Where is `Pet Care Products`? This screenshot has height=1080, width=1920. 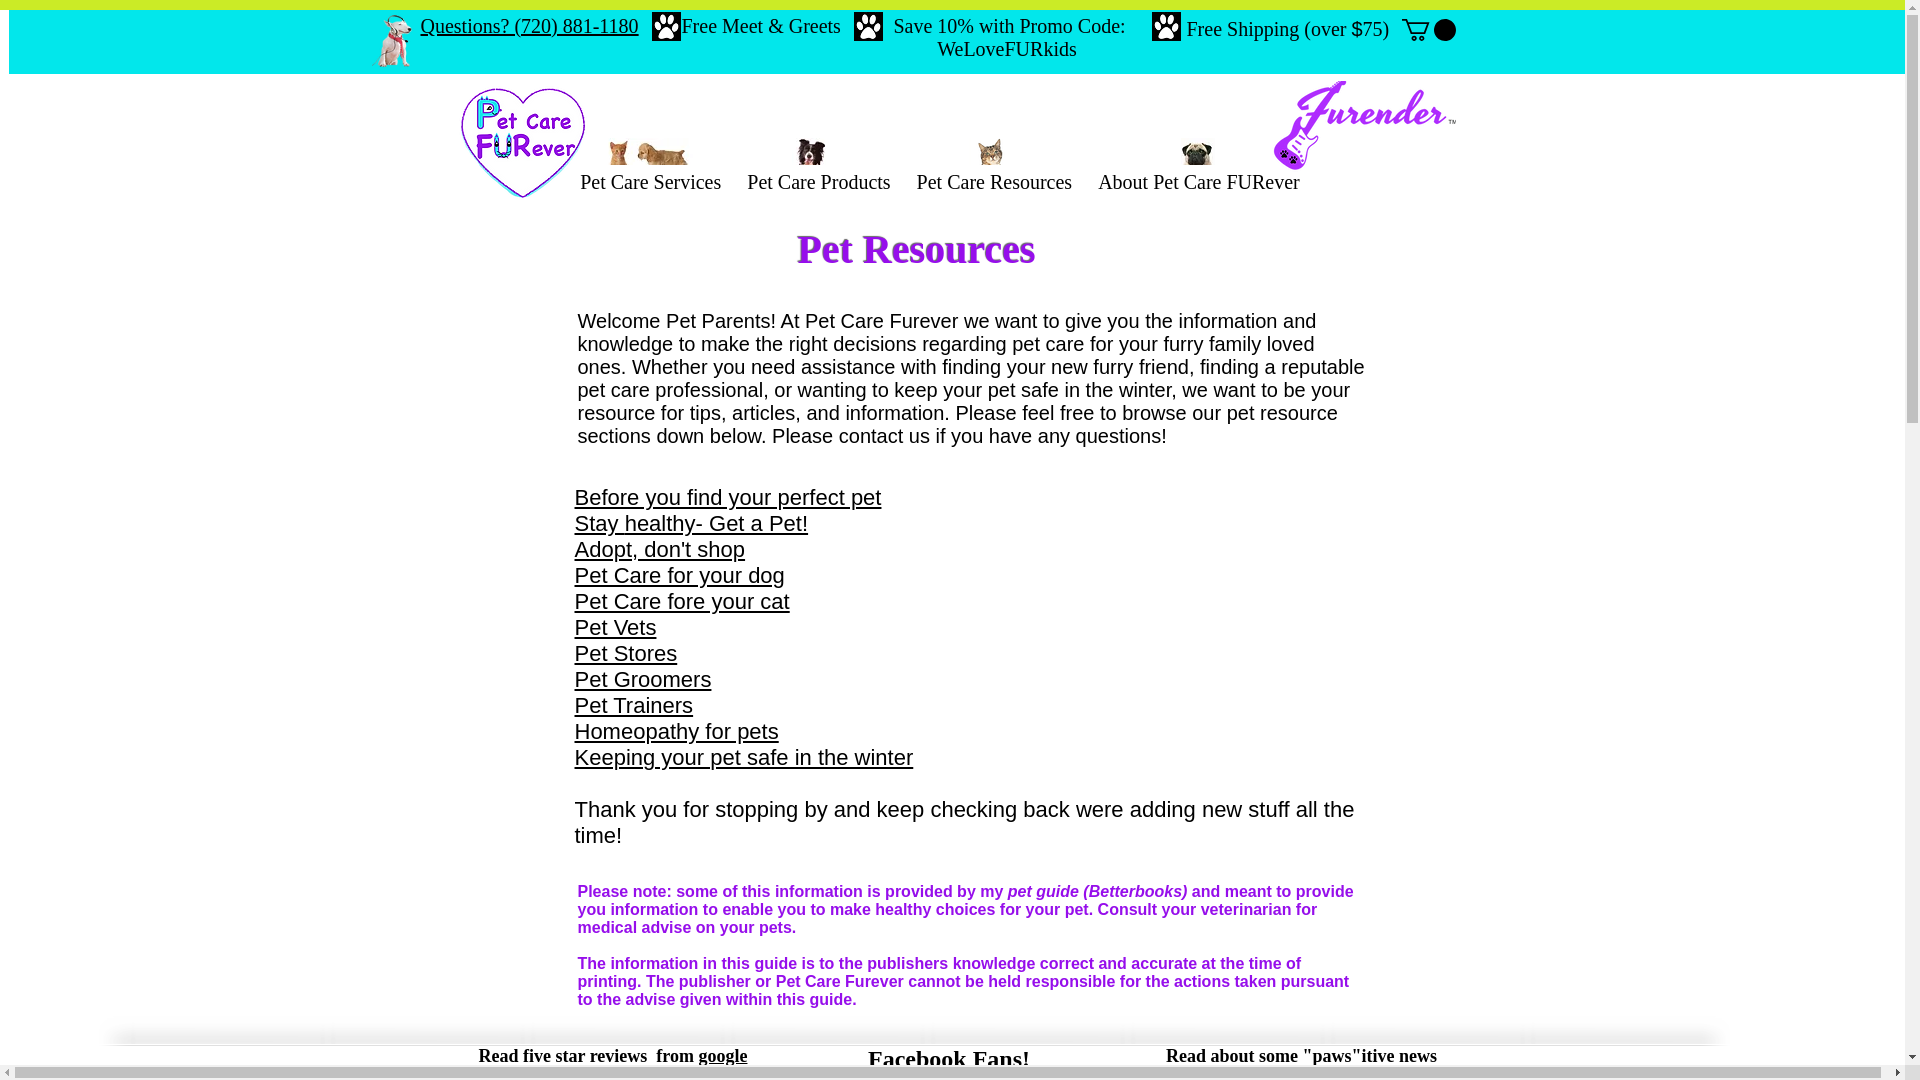
Pet Care Products is located at coordinates (818, 182).